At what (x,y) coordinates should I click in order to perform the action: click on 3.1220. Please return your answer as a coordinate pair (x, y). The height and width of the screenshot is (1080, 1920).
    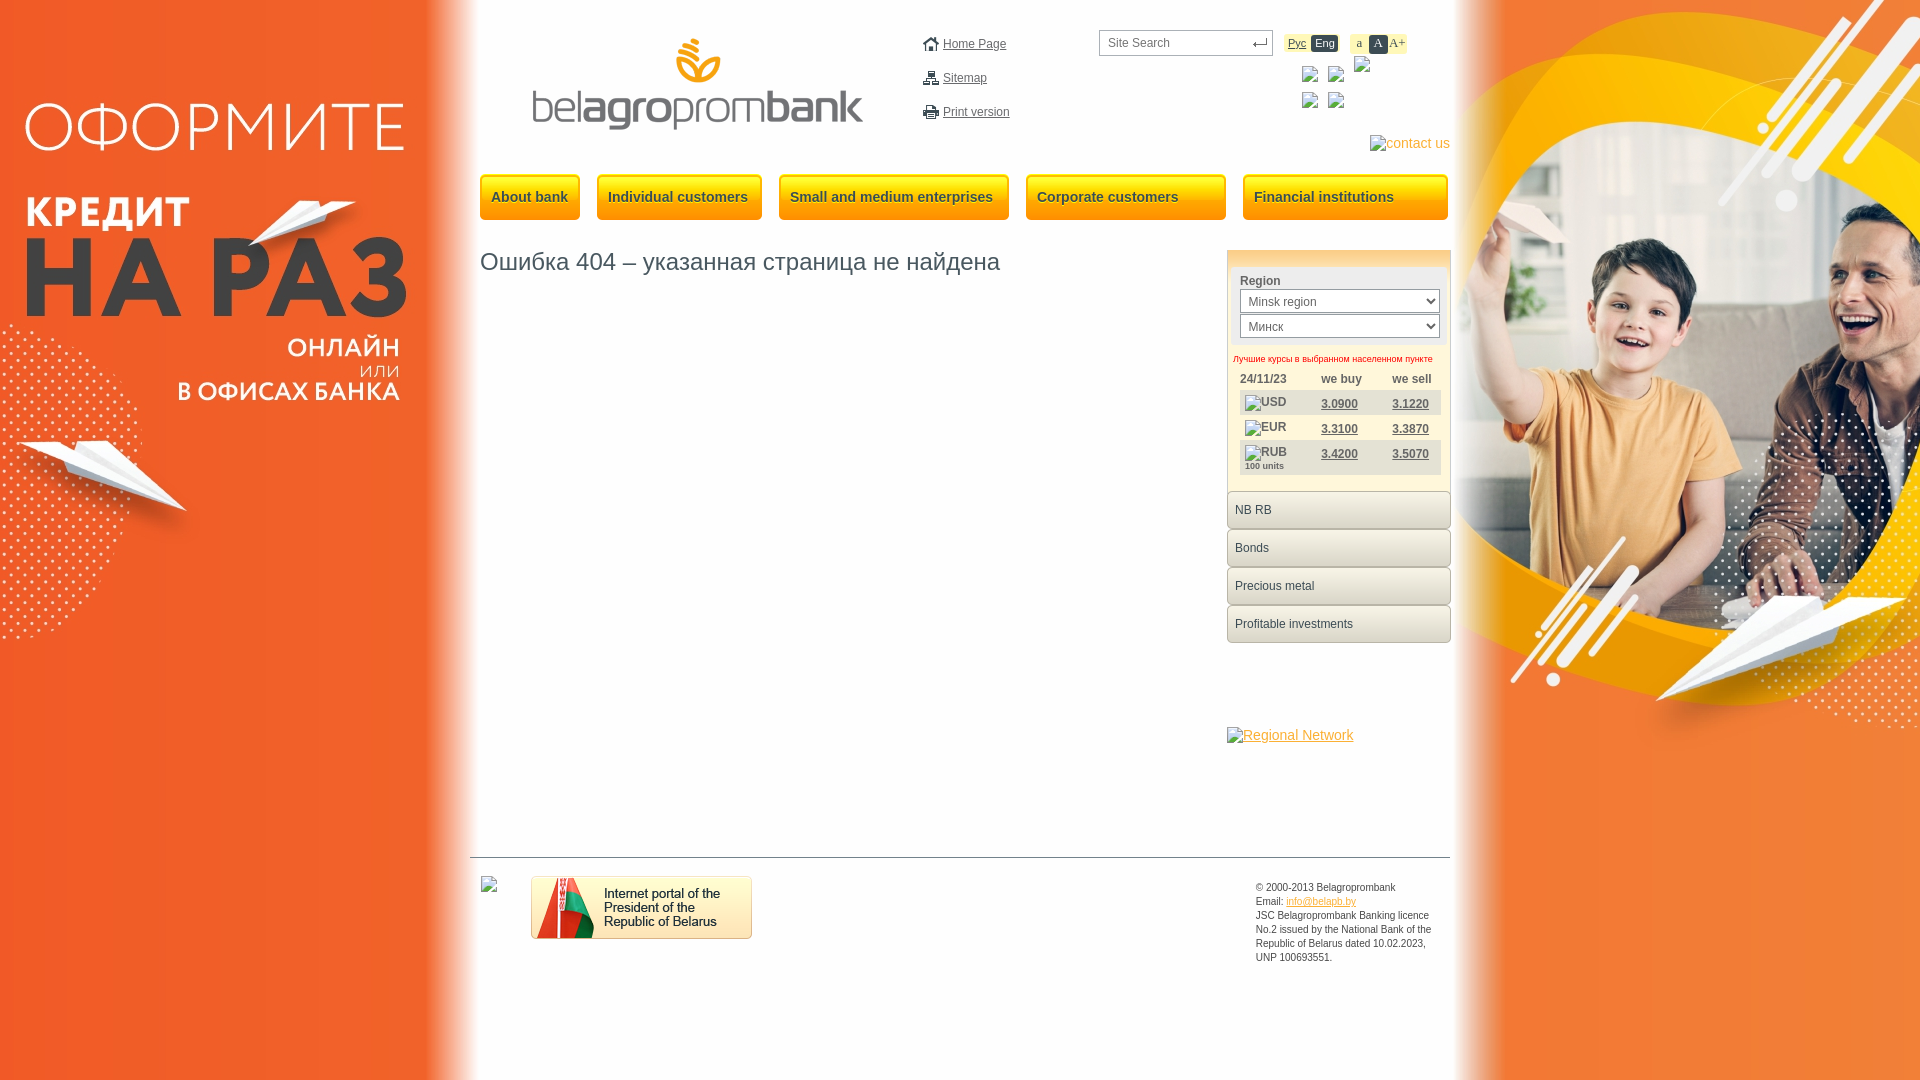
    Looking at the image, I should click on (1410, 404).